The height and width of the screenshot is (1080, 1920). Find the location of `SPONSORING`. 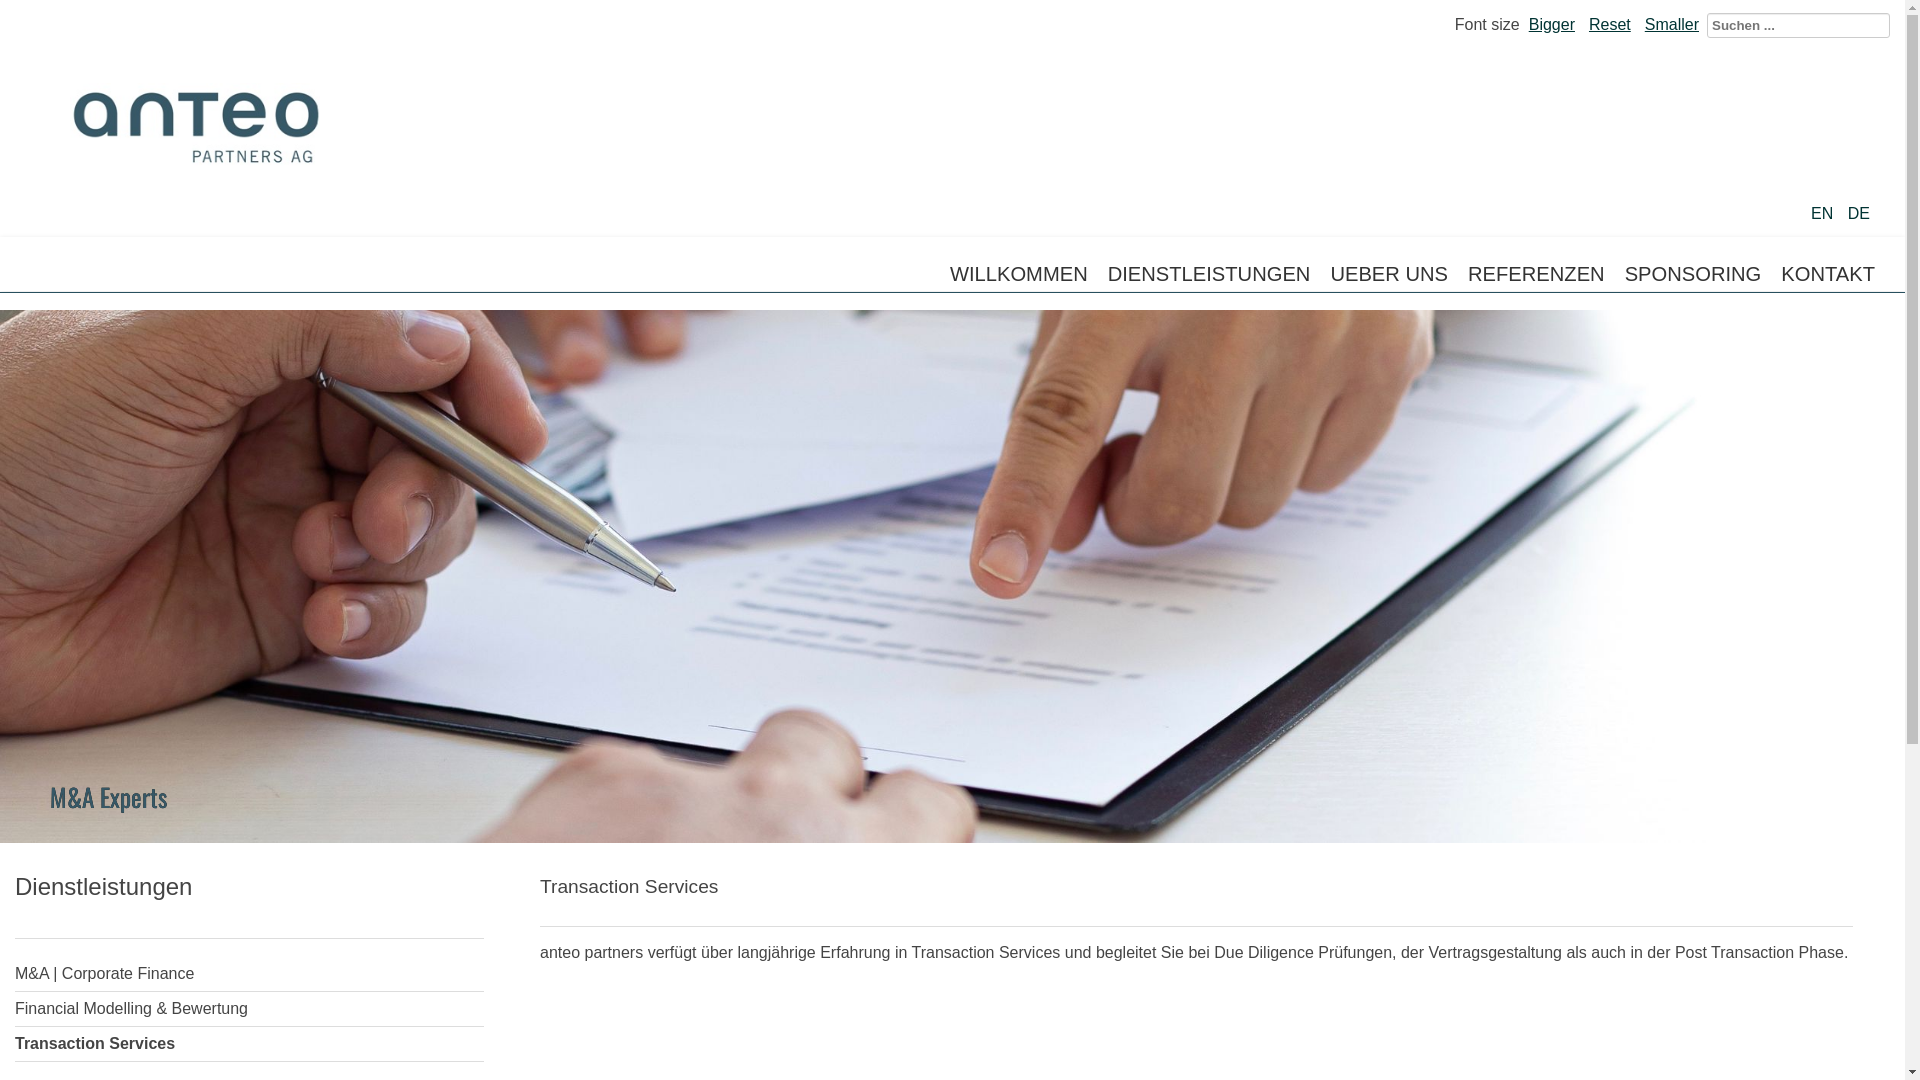

SPONSORING is located at coordinates (1694, 274).